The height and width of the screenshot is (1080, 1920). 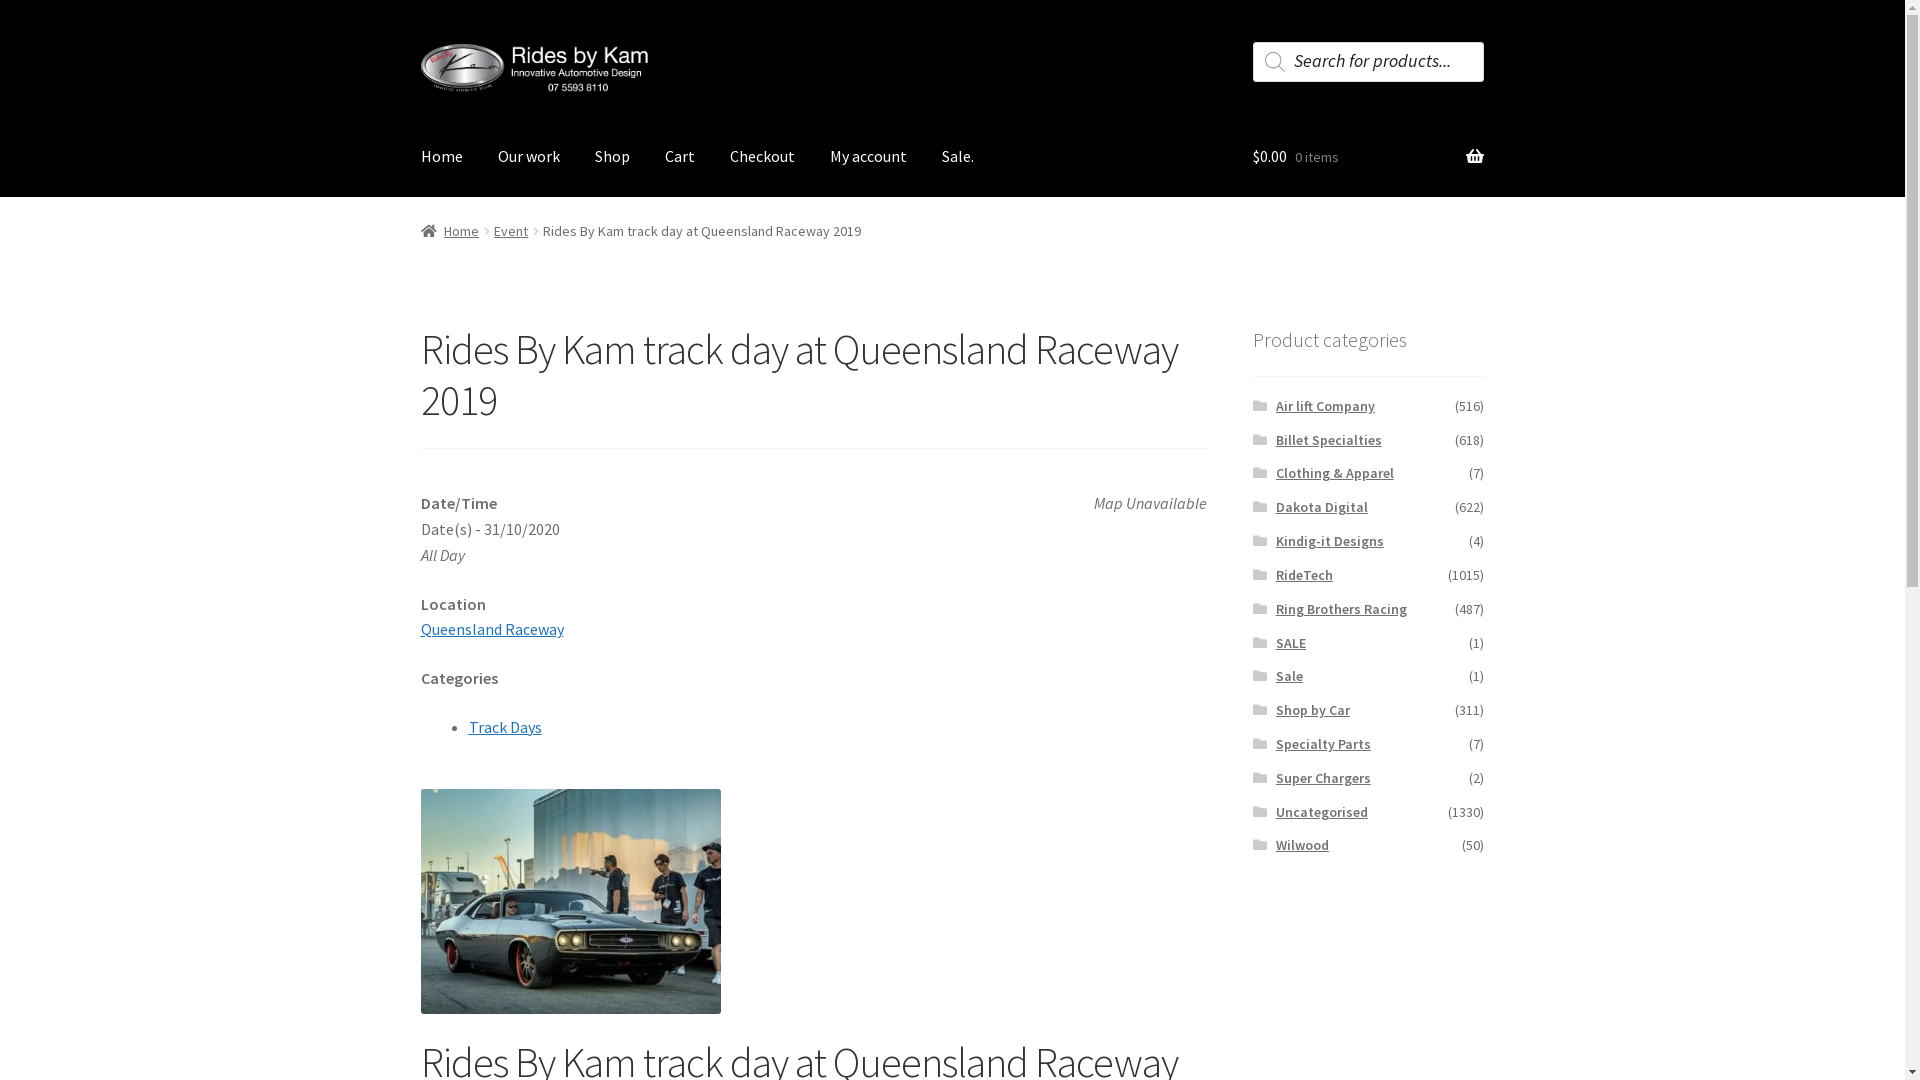 What do you see at coordinates (450, 231) in the screenshot?
I see `Home` at bounding box center [450, 231].